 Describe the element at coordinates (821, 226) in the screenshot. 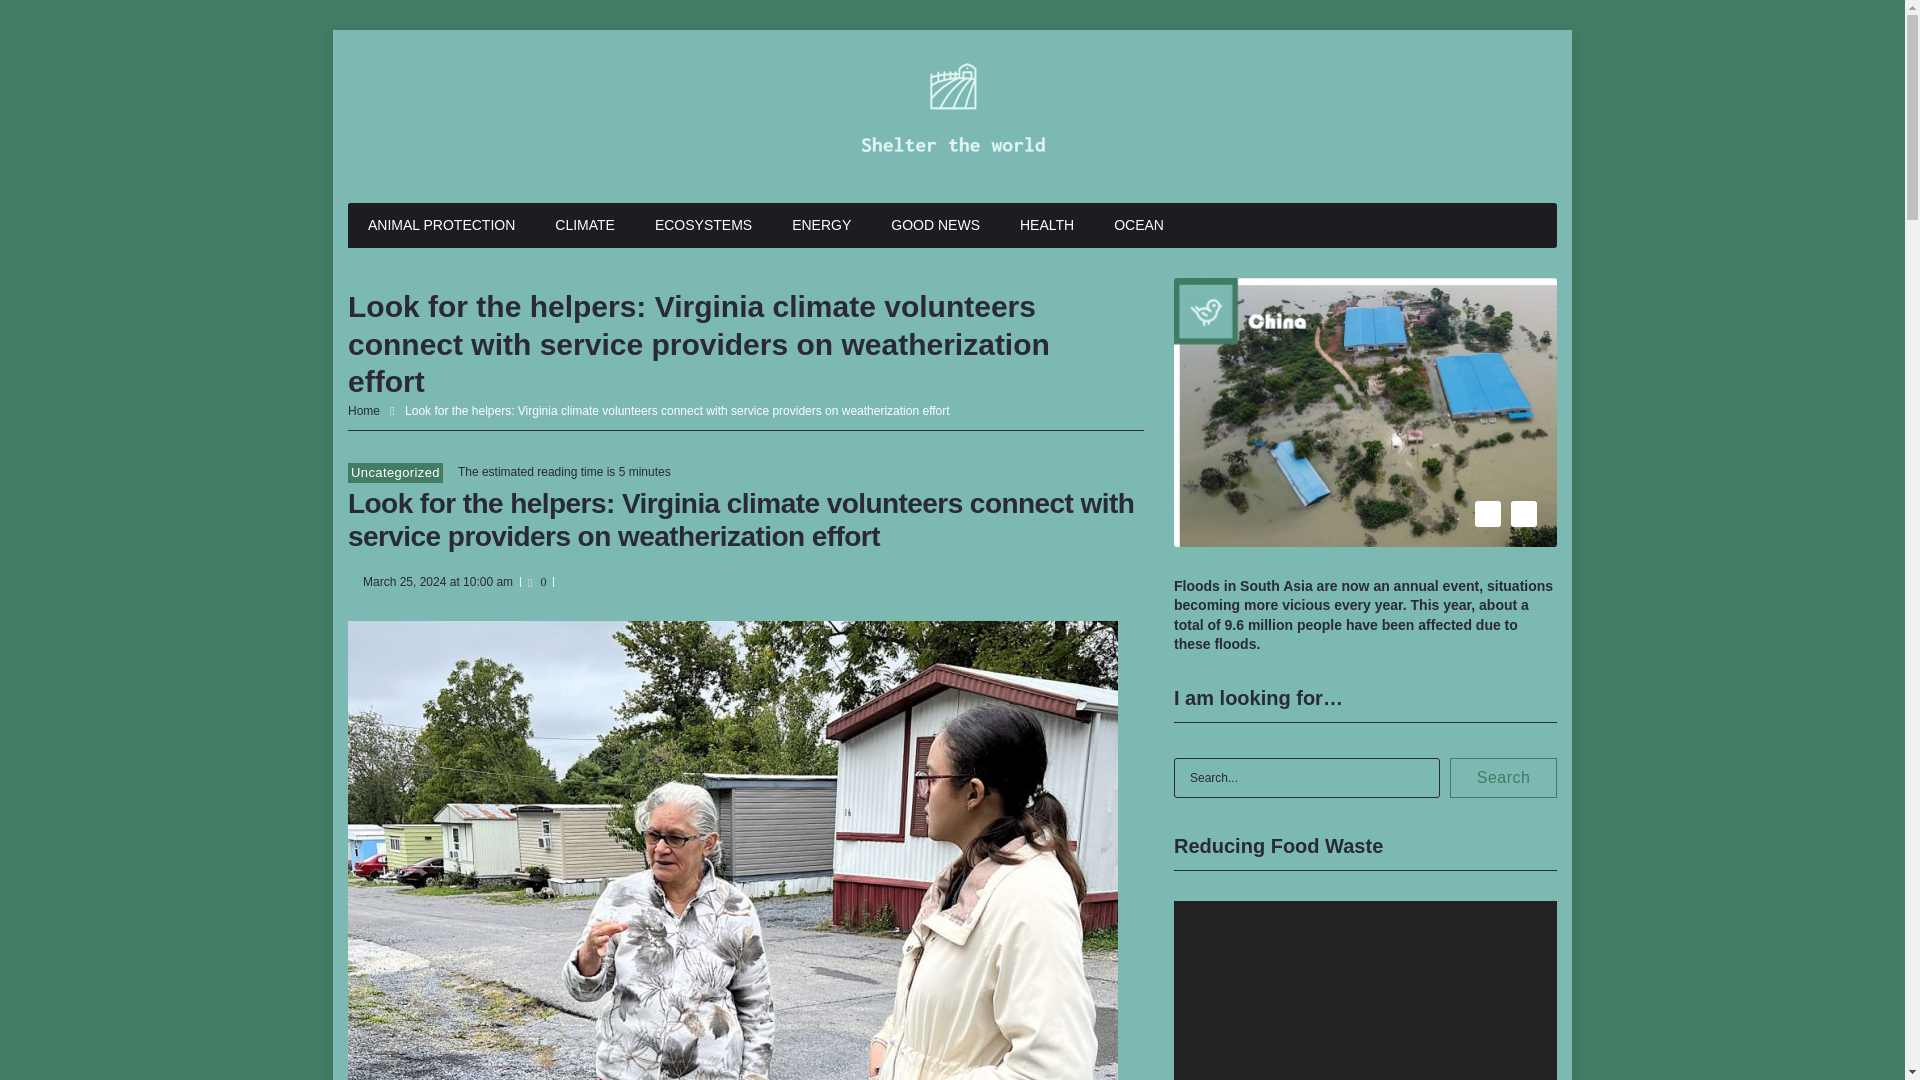

I see `ENERGY` at that location.